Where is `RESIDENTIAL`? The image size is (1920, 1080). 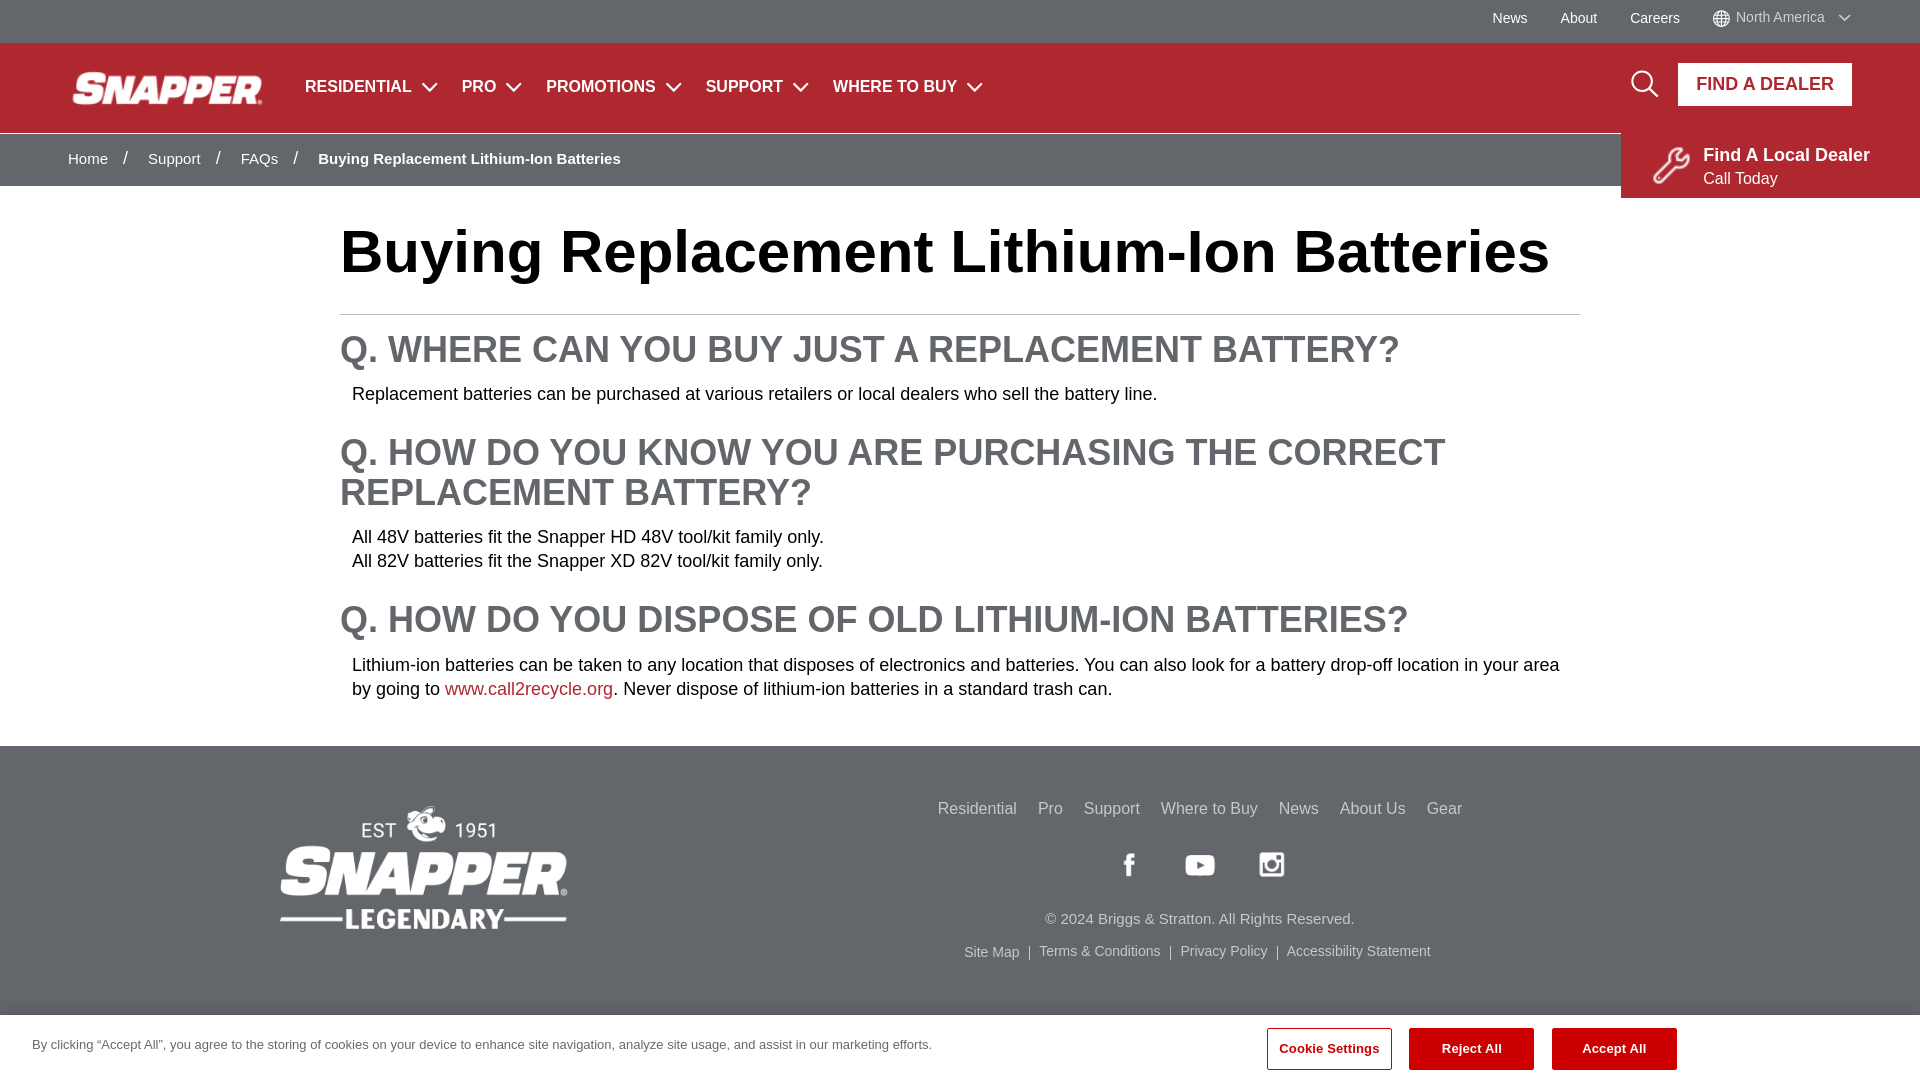
RESIDENTIAL is located at coordinates (371, 92).